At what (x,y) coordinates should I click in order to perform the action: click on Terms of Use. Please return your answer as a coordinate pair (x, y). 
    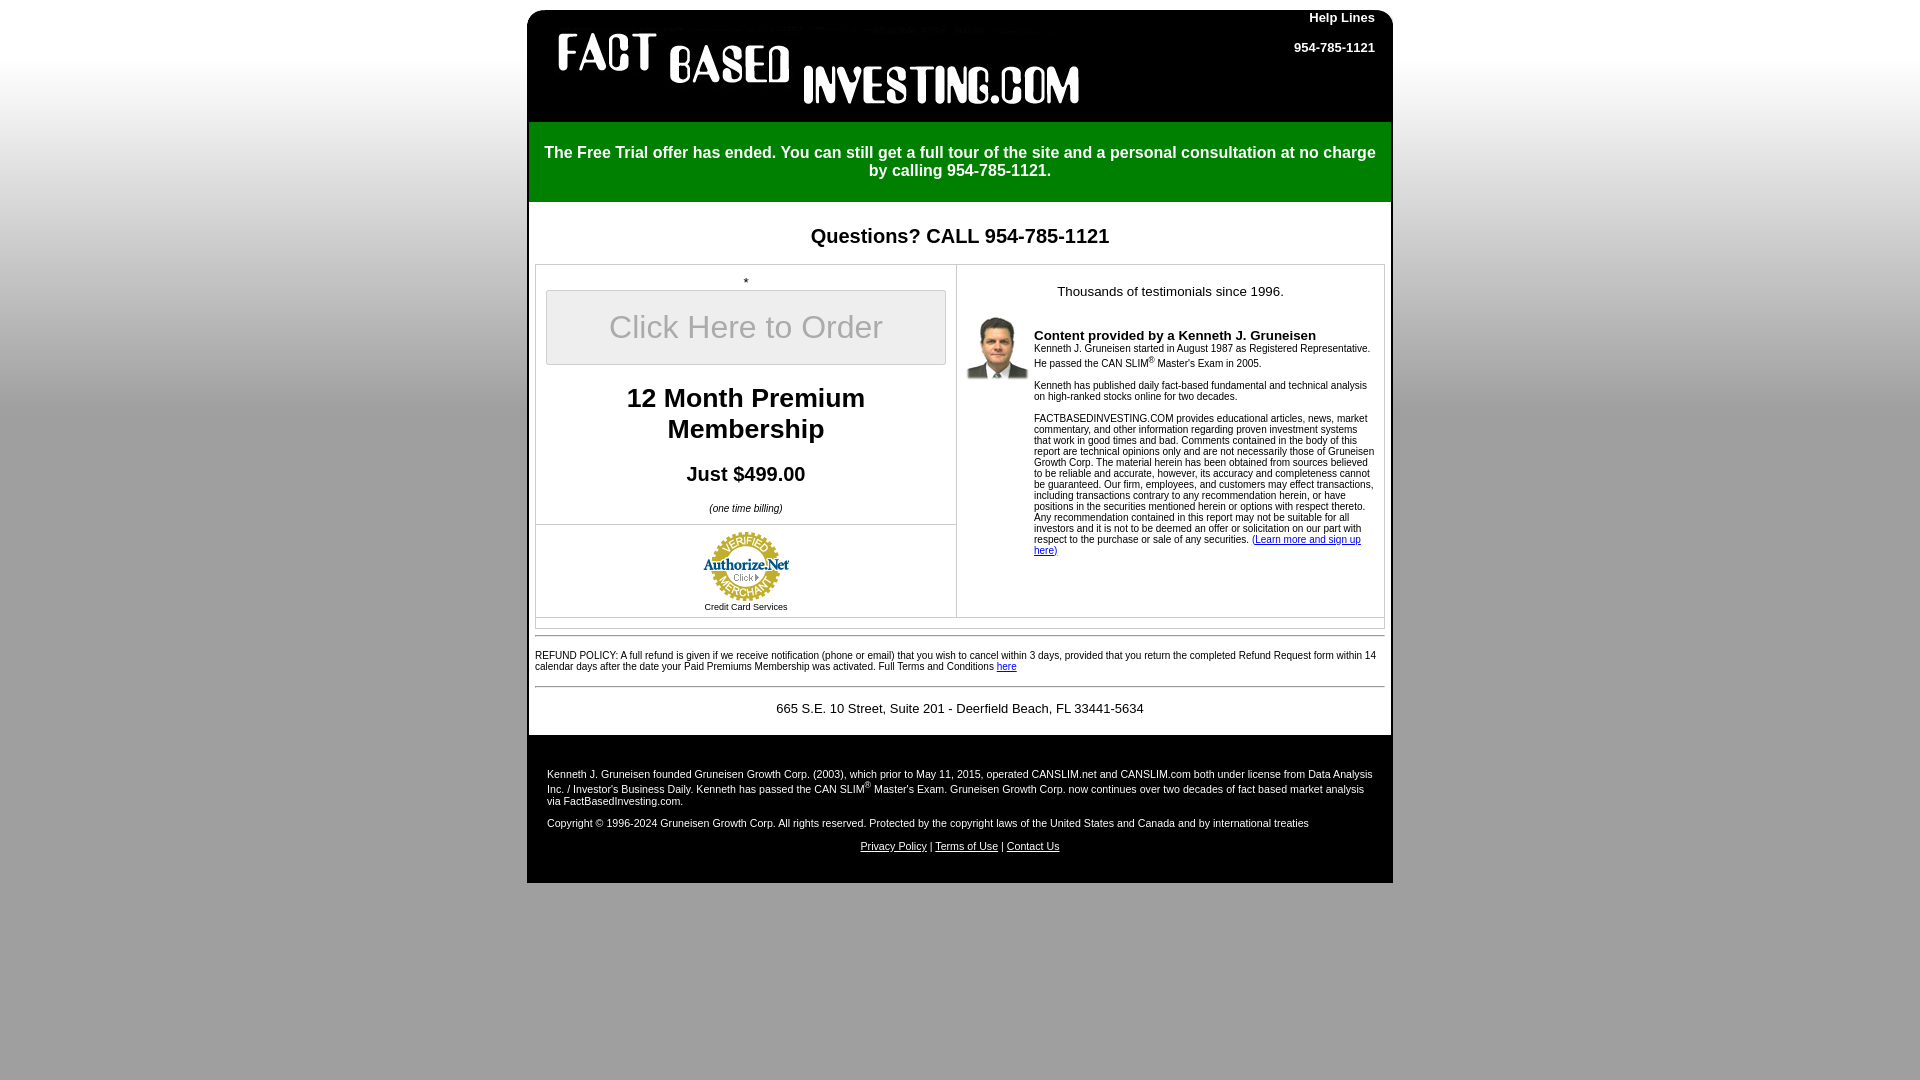
    Looking at the image, I should click on (966, 846).